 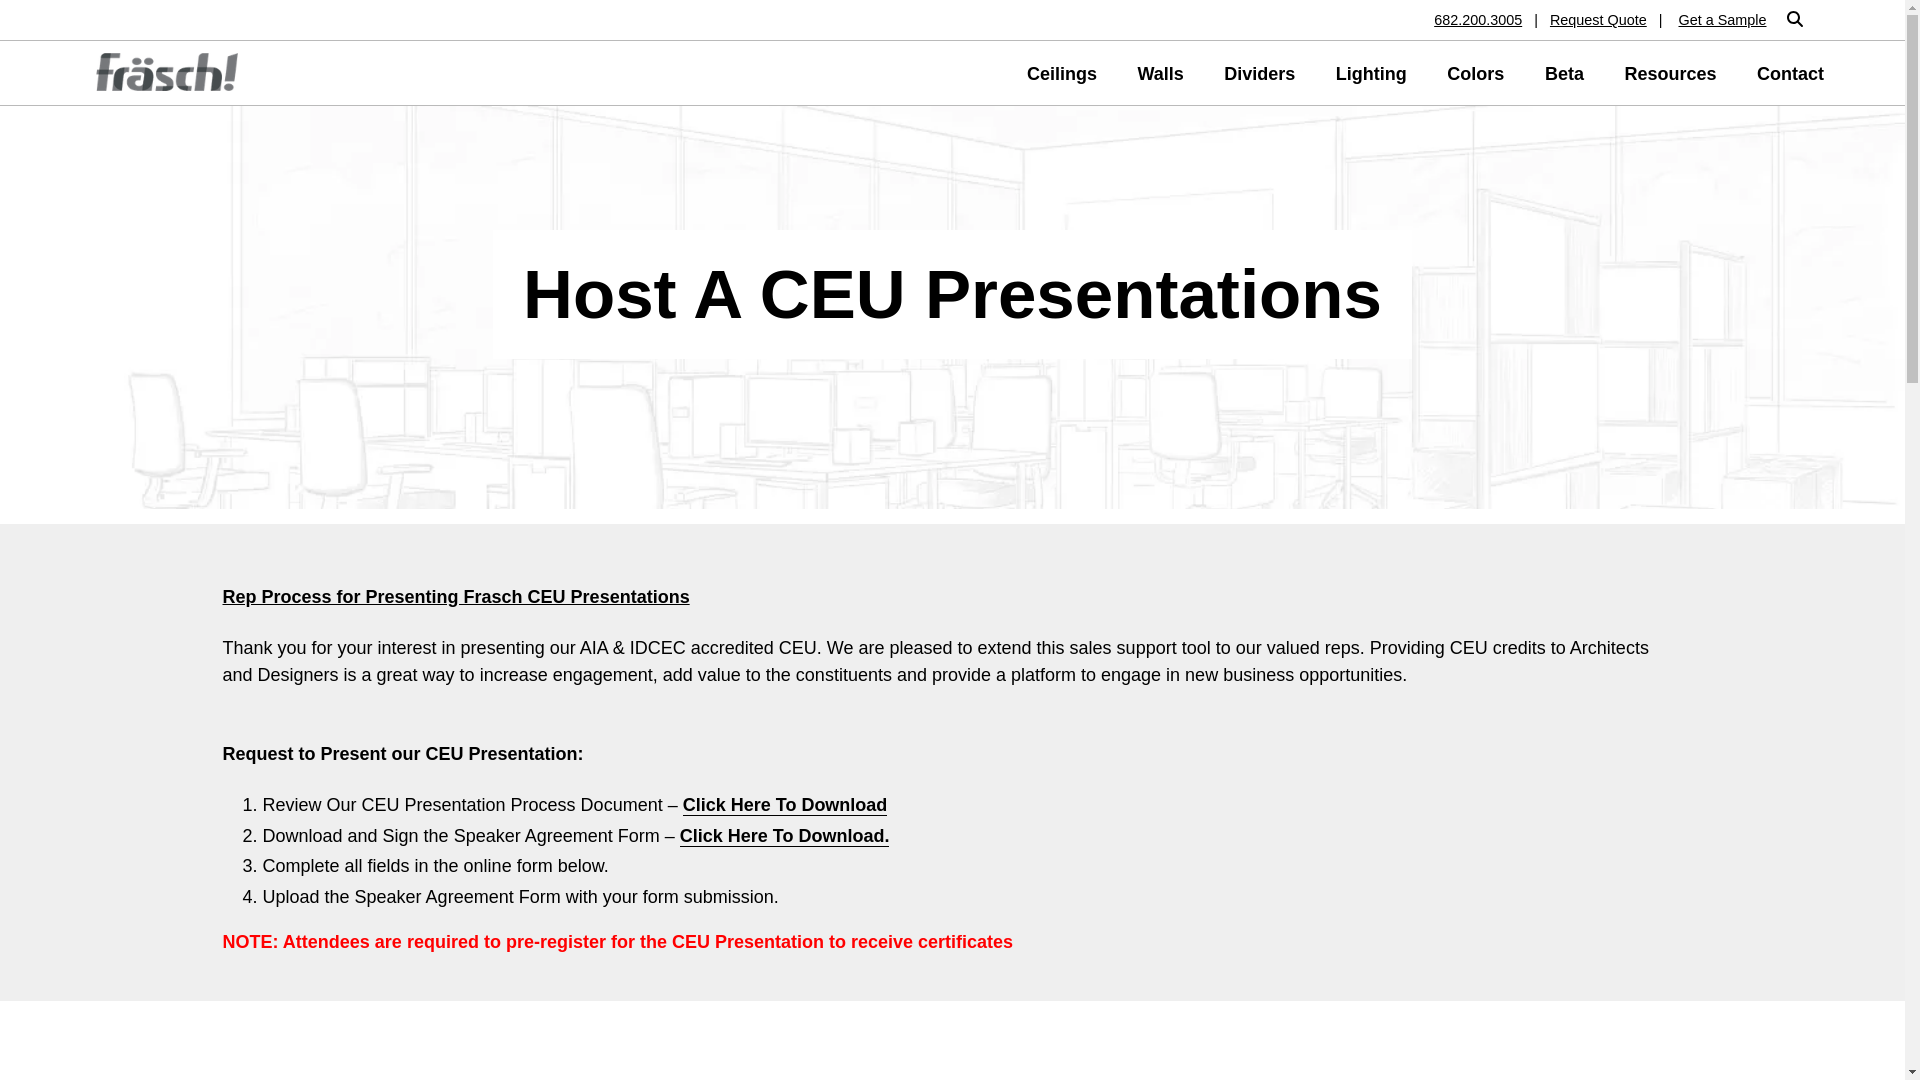 I want to click on Lighting, so click(x=1372, y=72).